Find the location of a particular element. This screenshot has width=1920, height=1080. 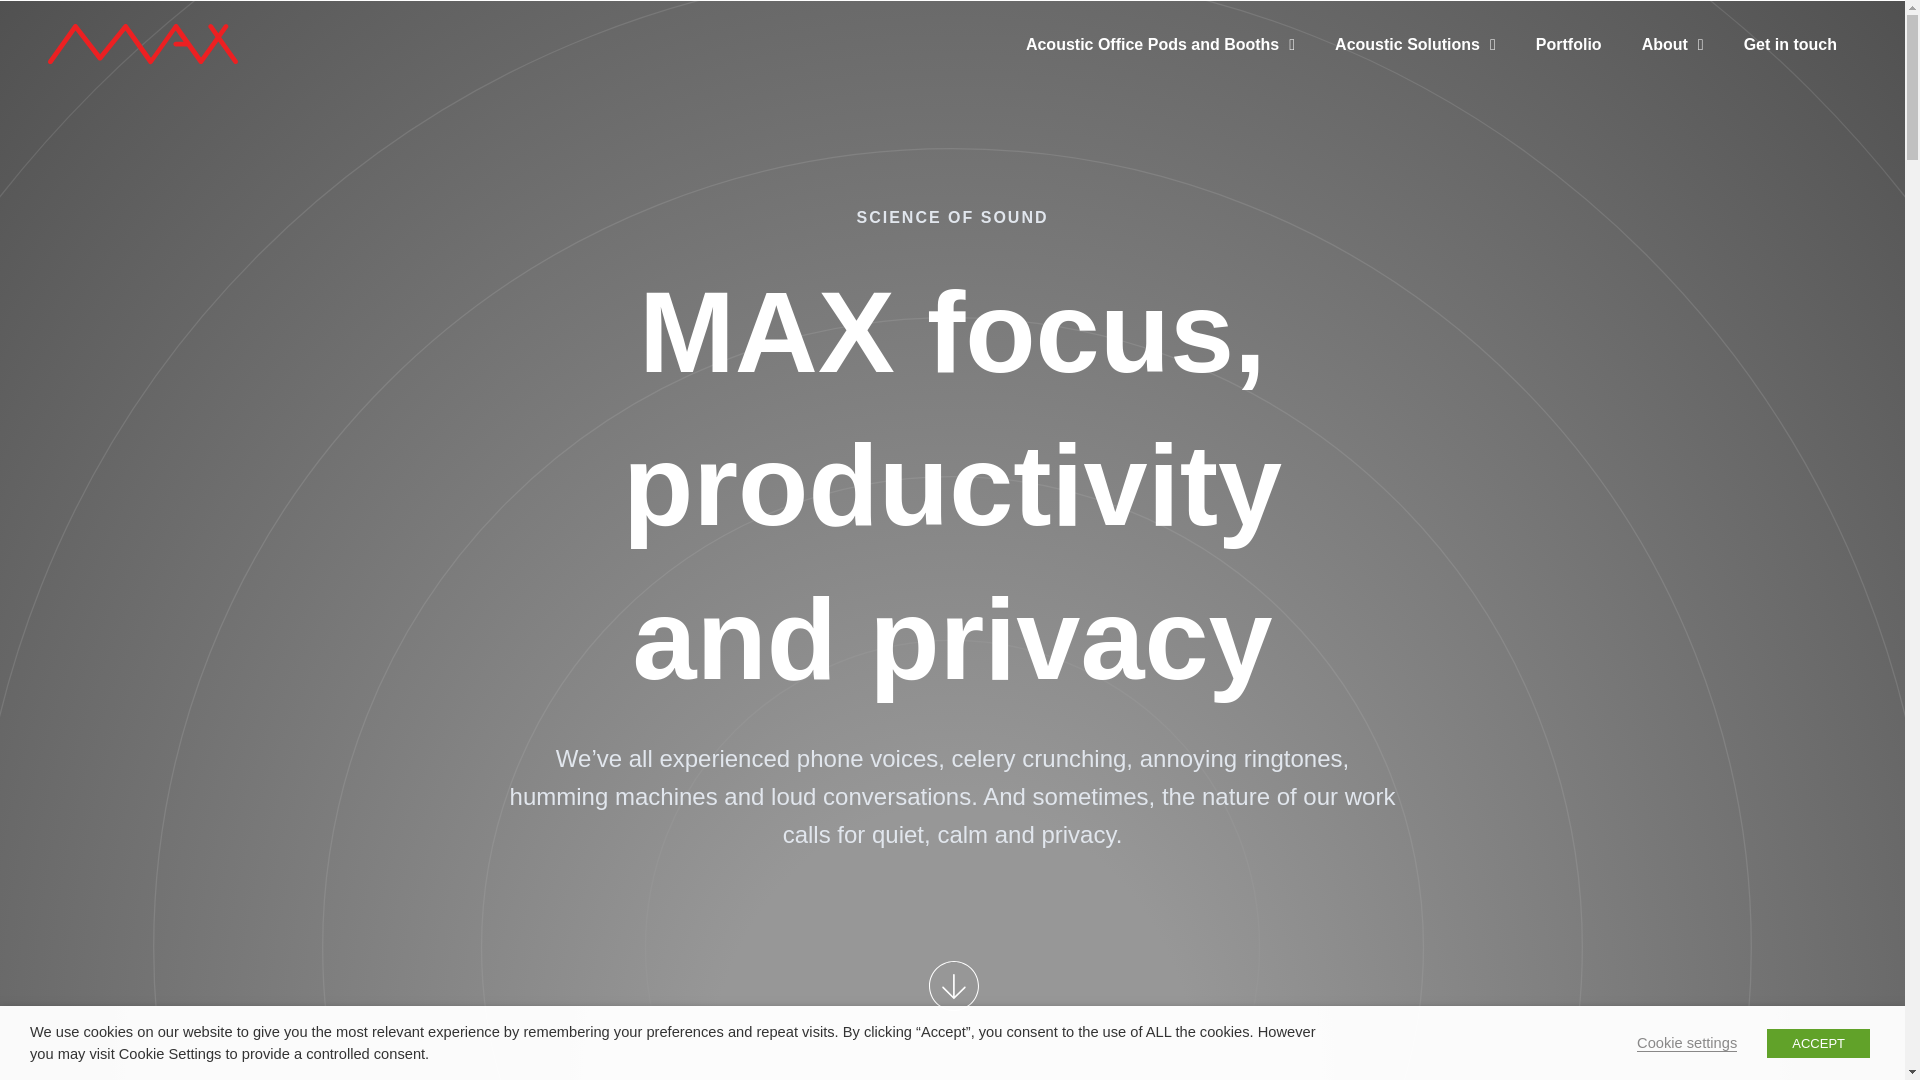

About is located at coordinates (1673, 62).